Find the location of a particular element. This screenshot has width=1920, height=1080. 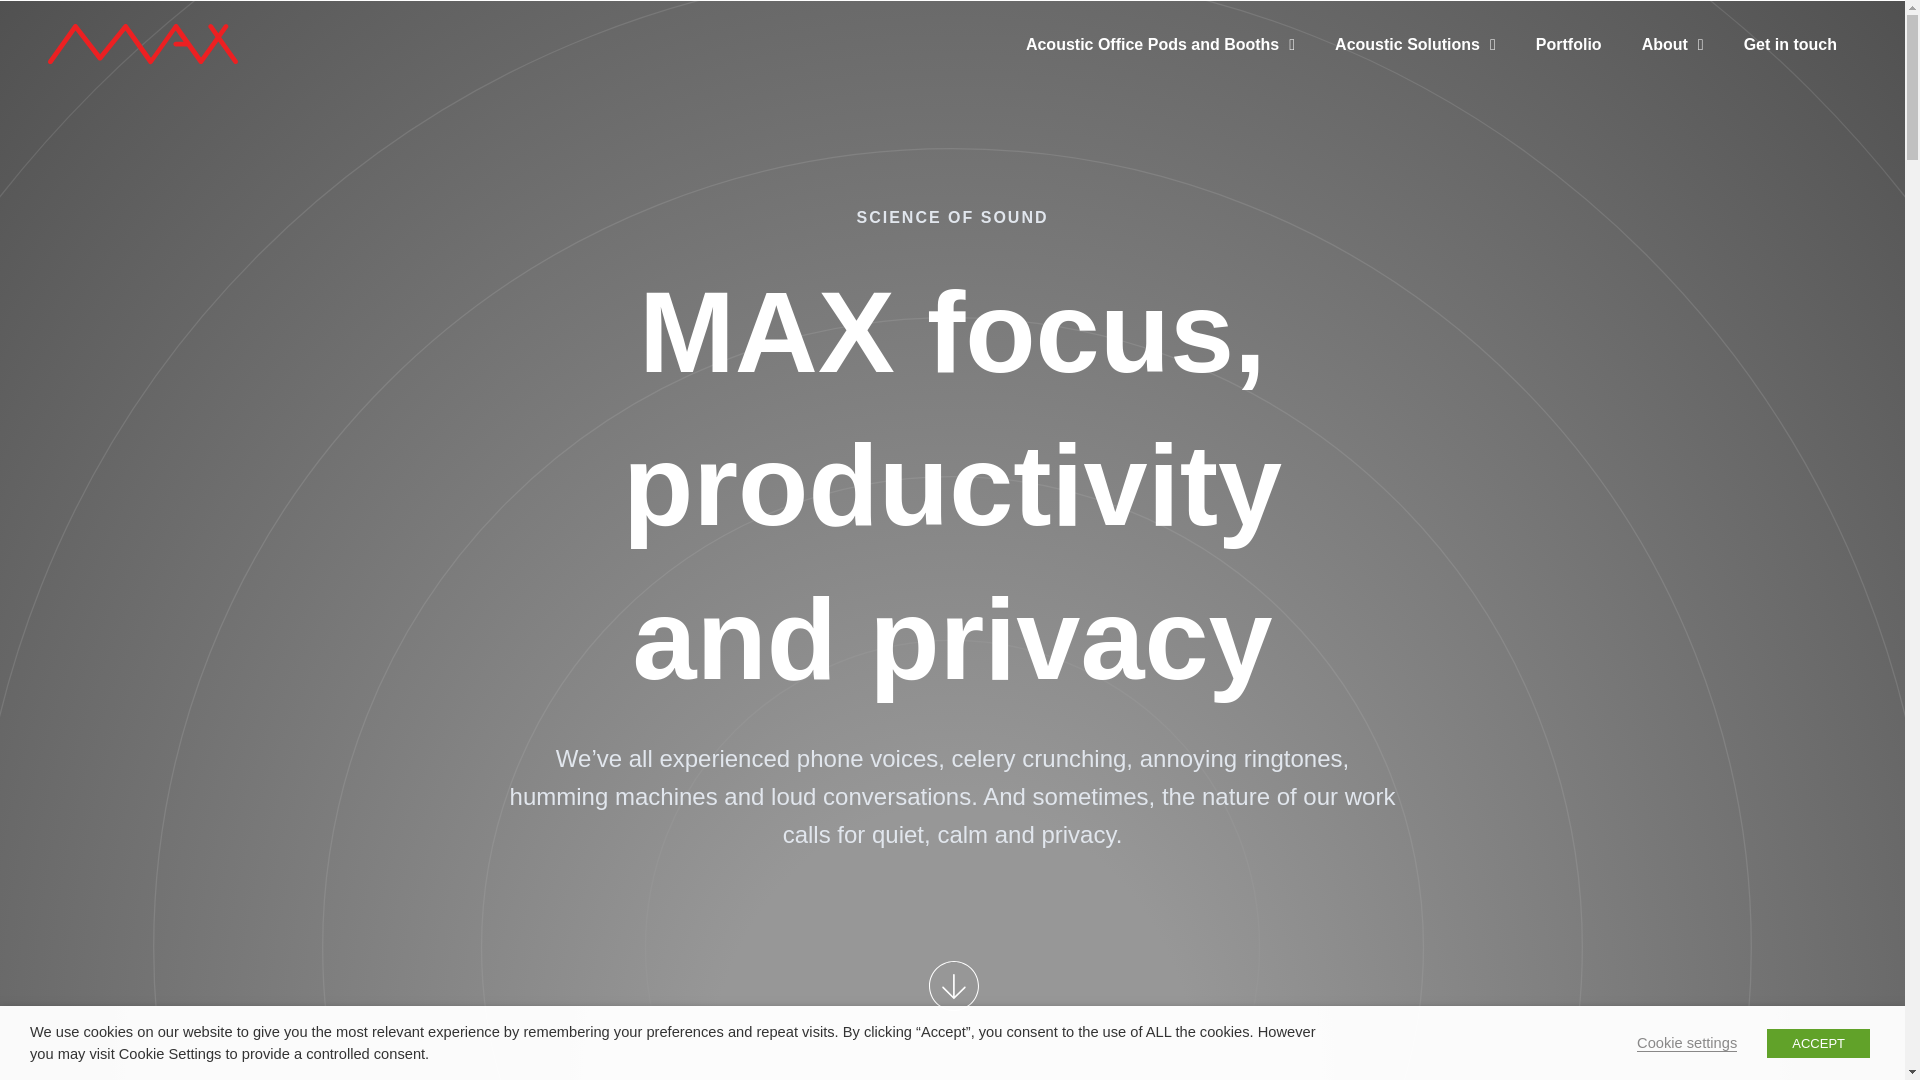

About is located at coordinates (1673, 62).